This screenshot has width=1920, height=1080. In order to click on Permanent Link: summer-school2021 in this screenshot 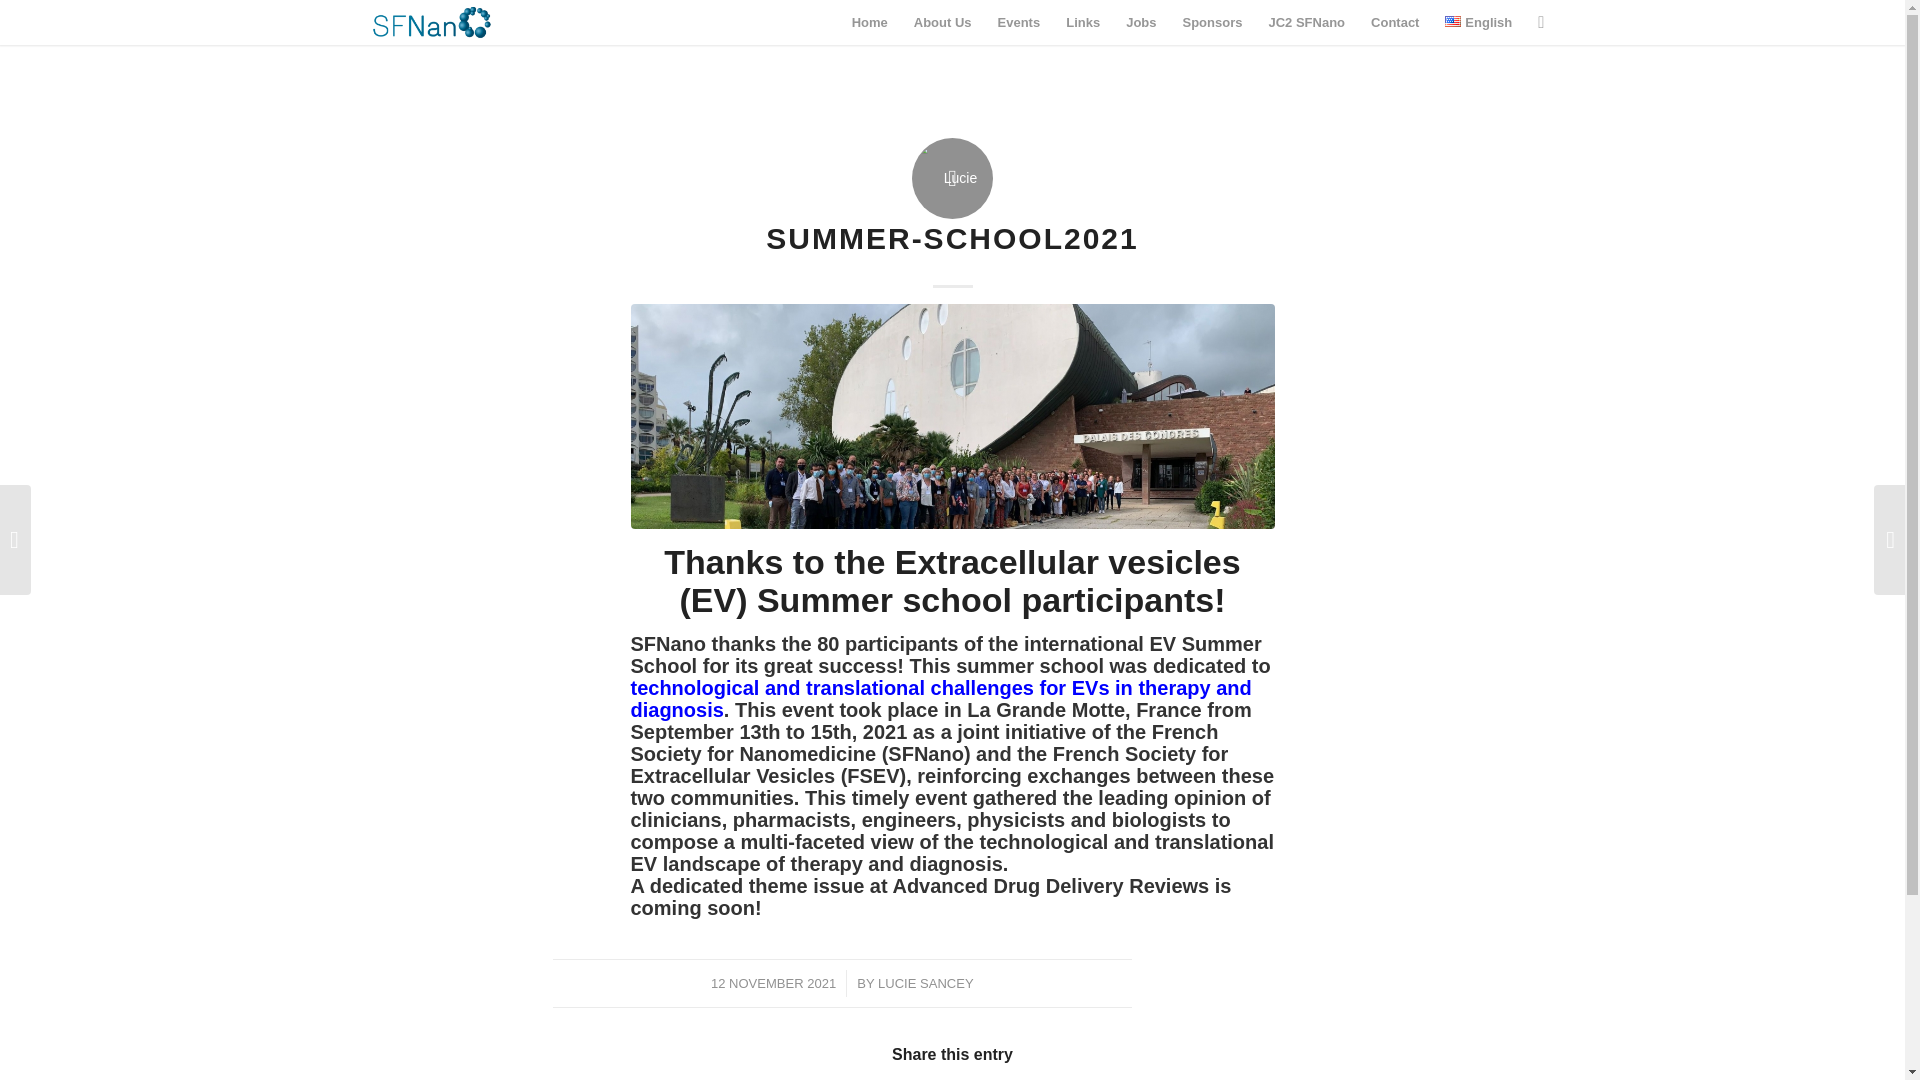, I will do `click(952, 238)`.